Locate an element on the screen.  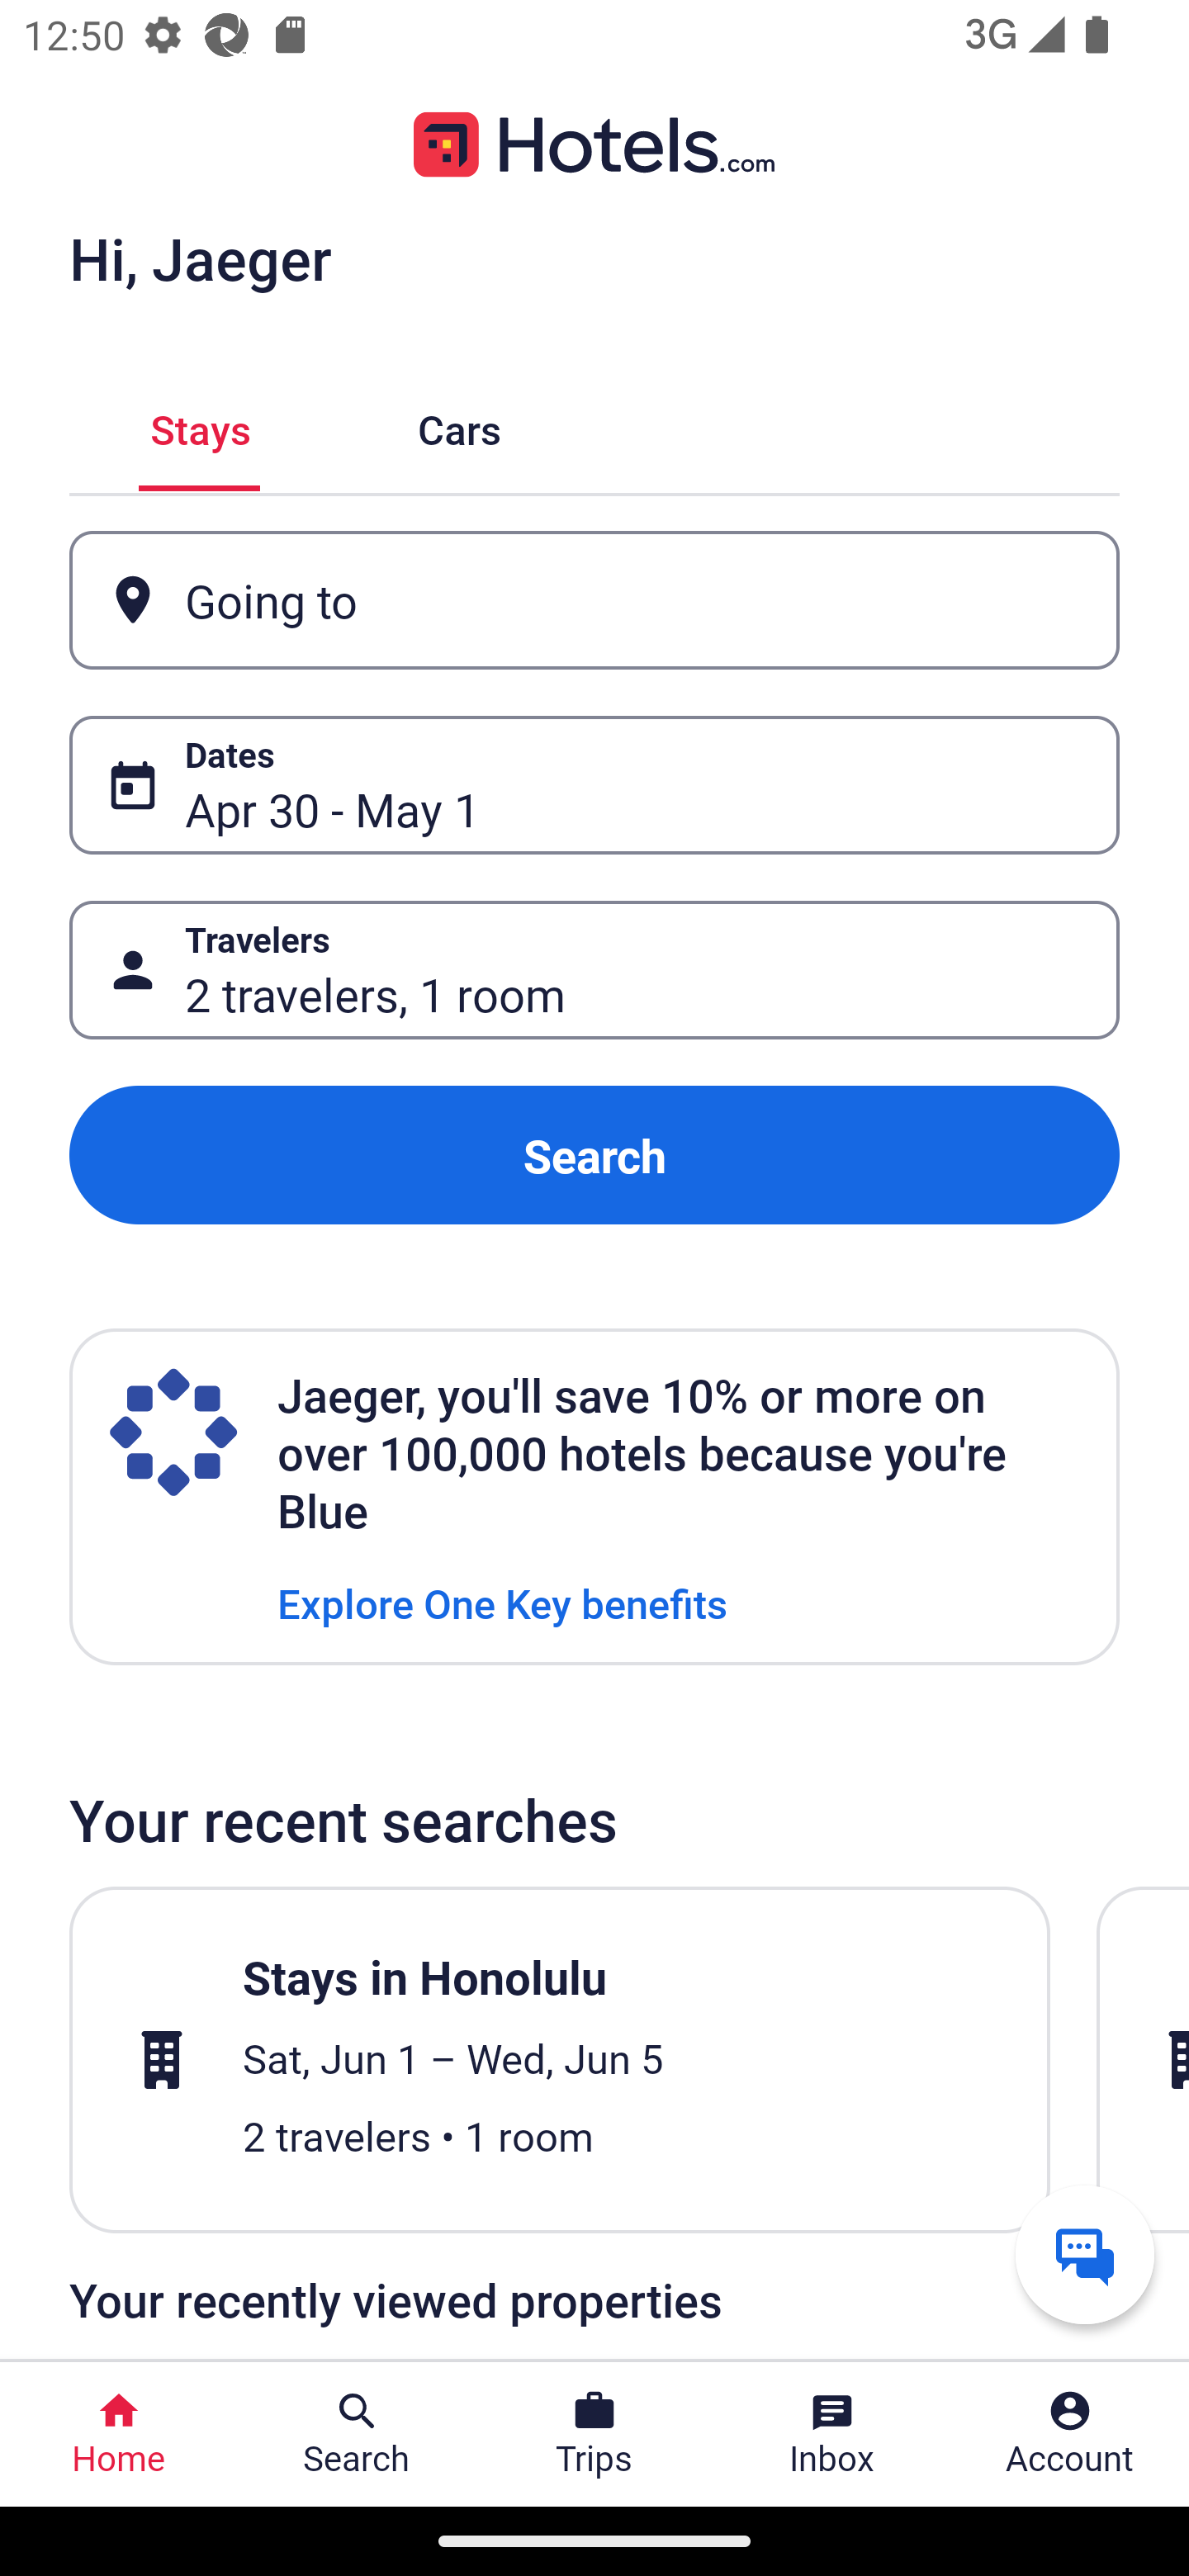
Hi, Jaeger is located at coordinates (200, 258).